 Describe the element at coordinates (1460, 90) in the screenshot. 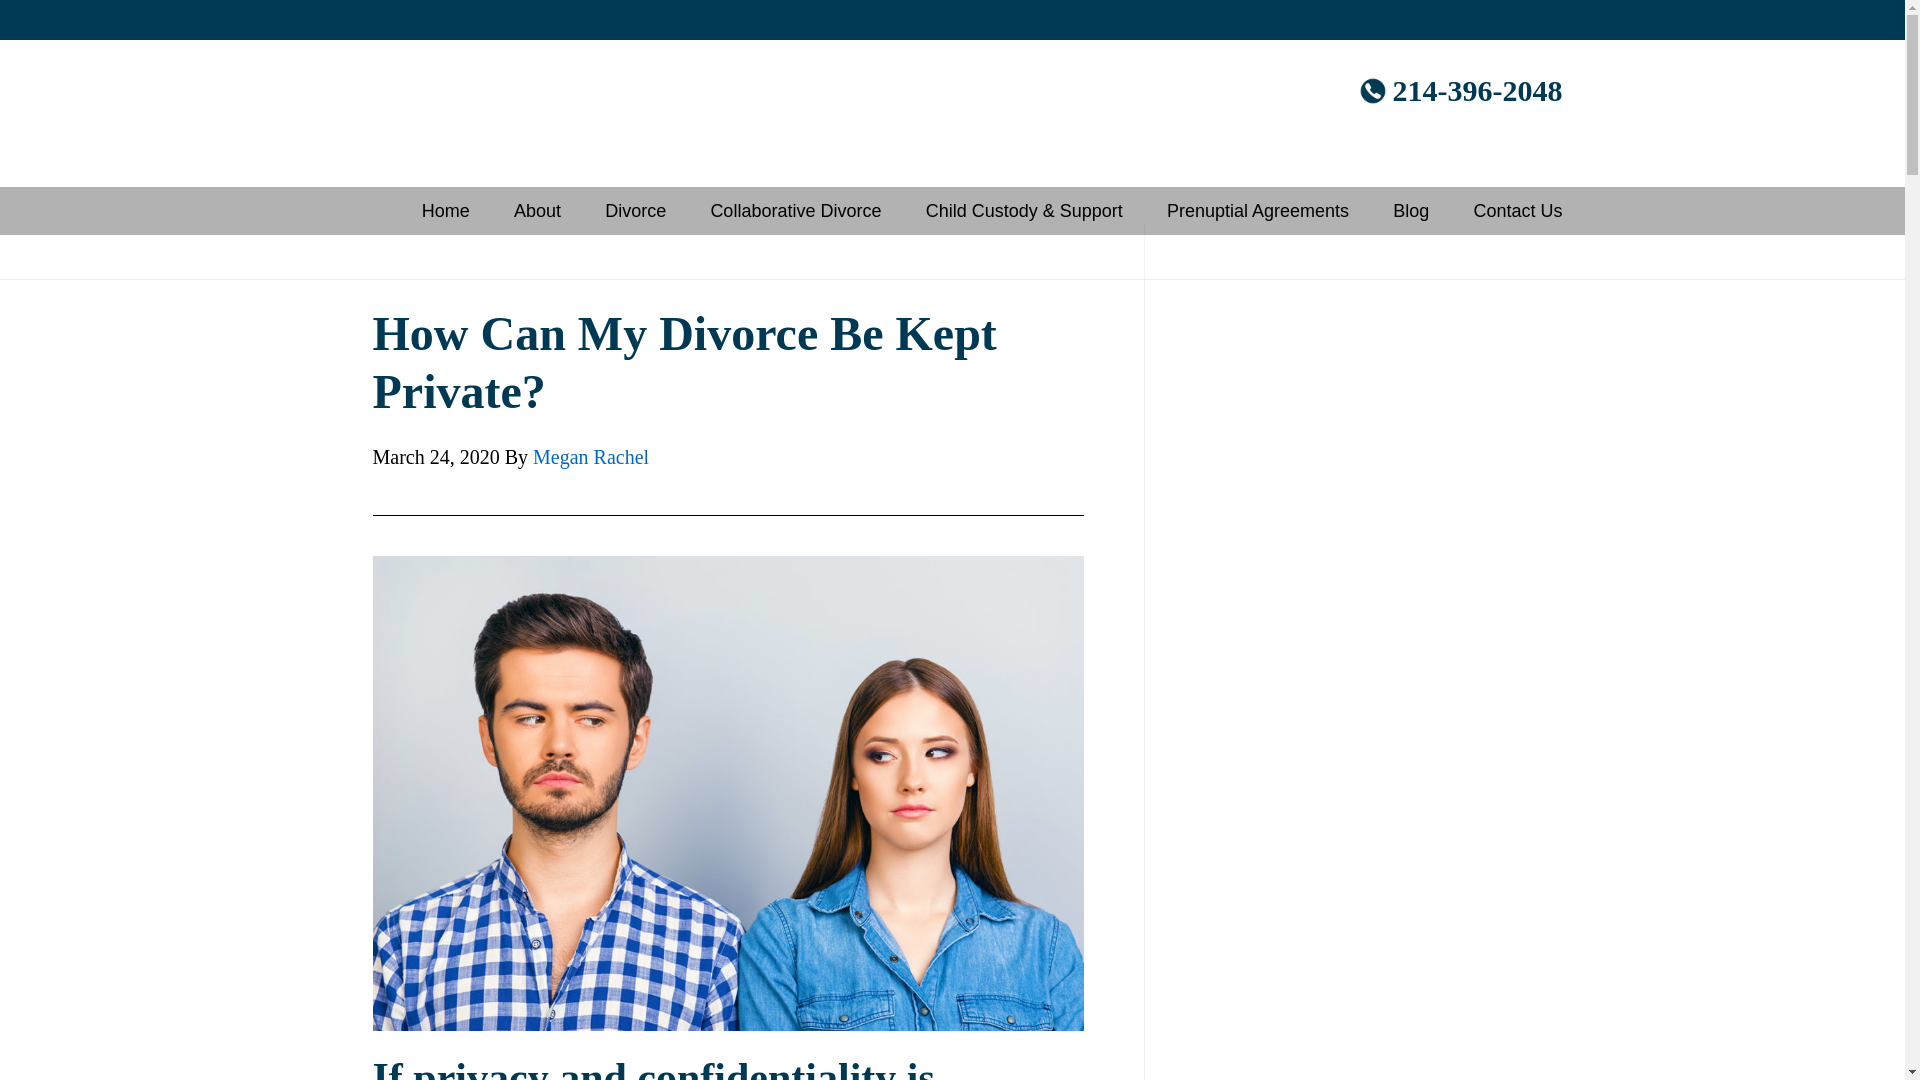

I see `214-396-2048` at that location.